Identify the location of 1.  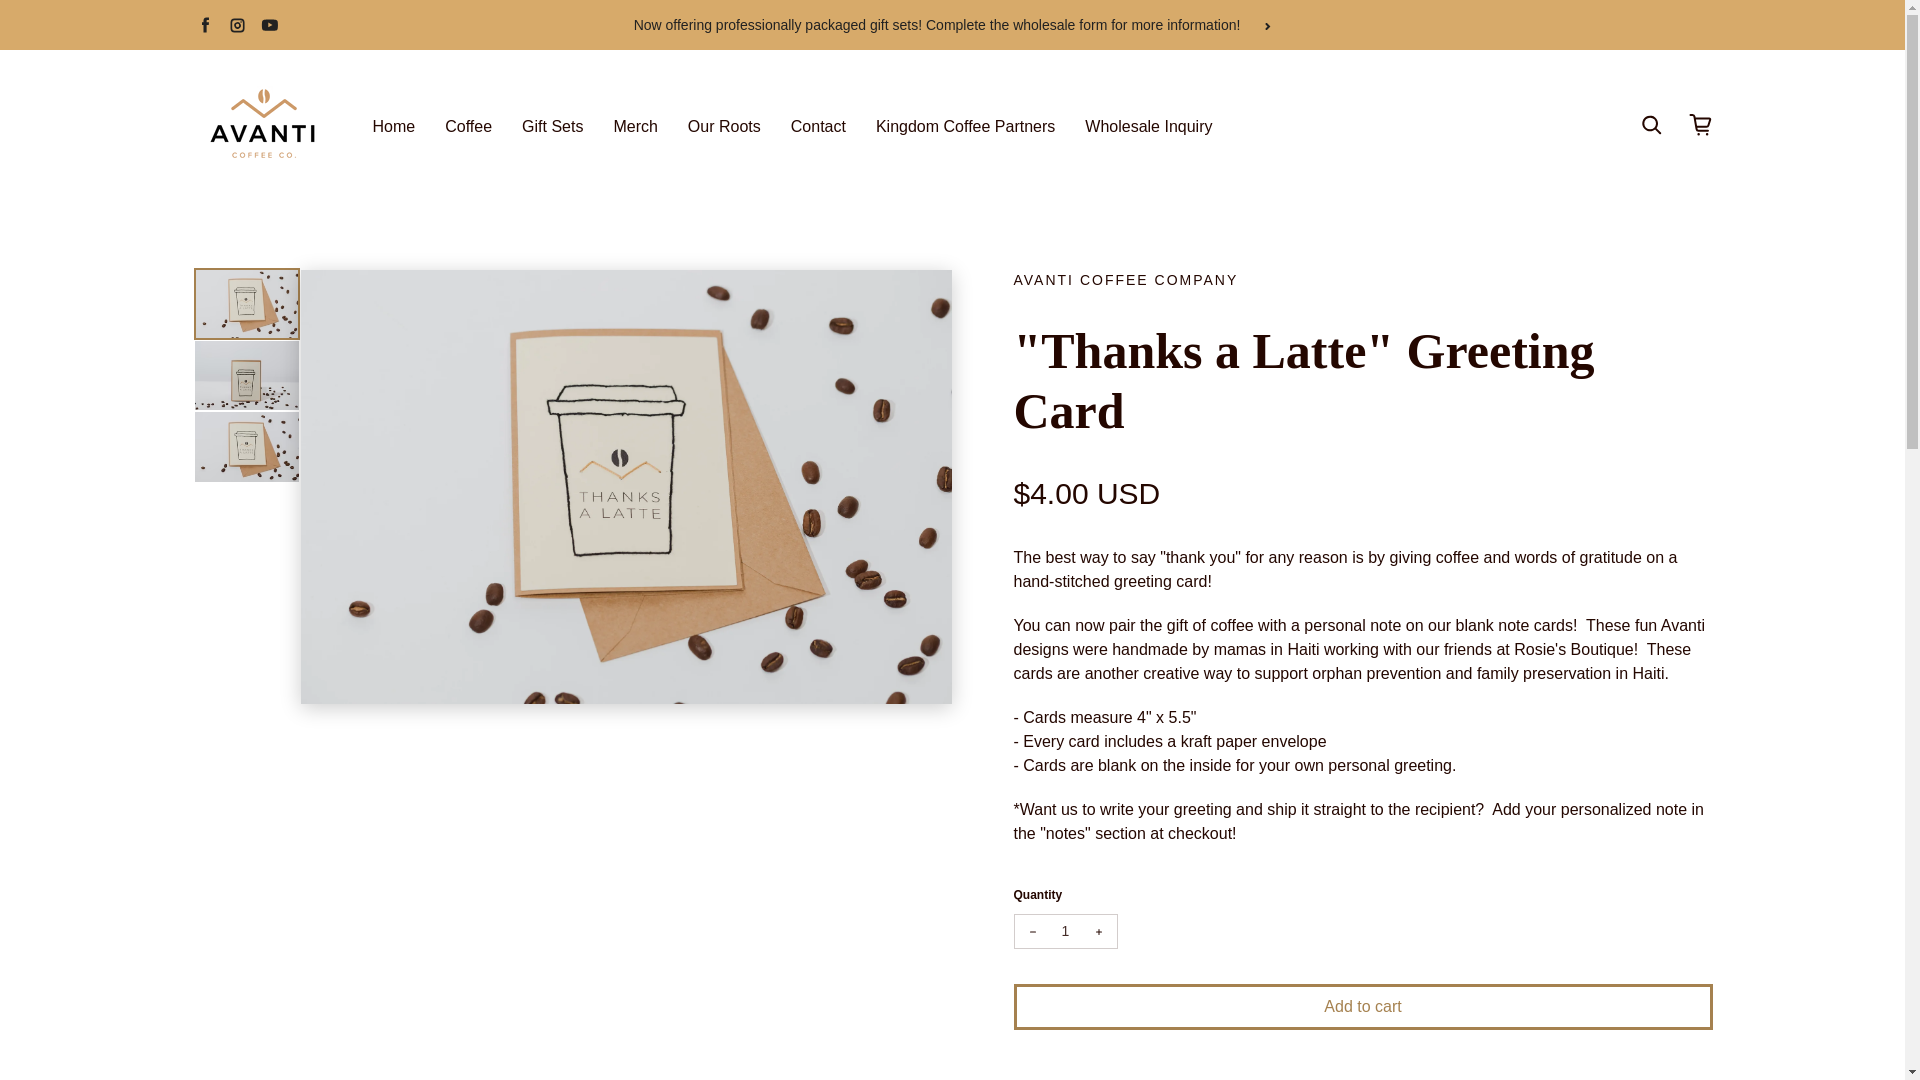
(1064, 931).